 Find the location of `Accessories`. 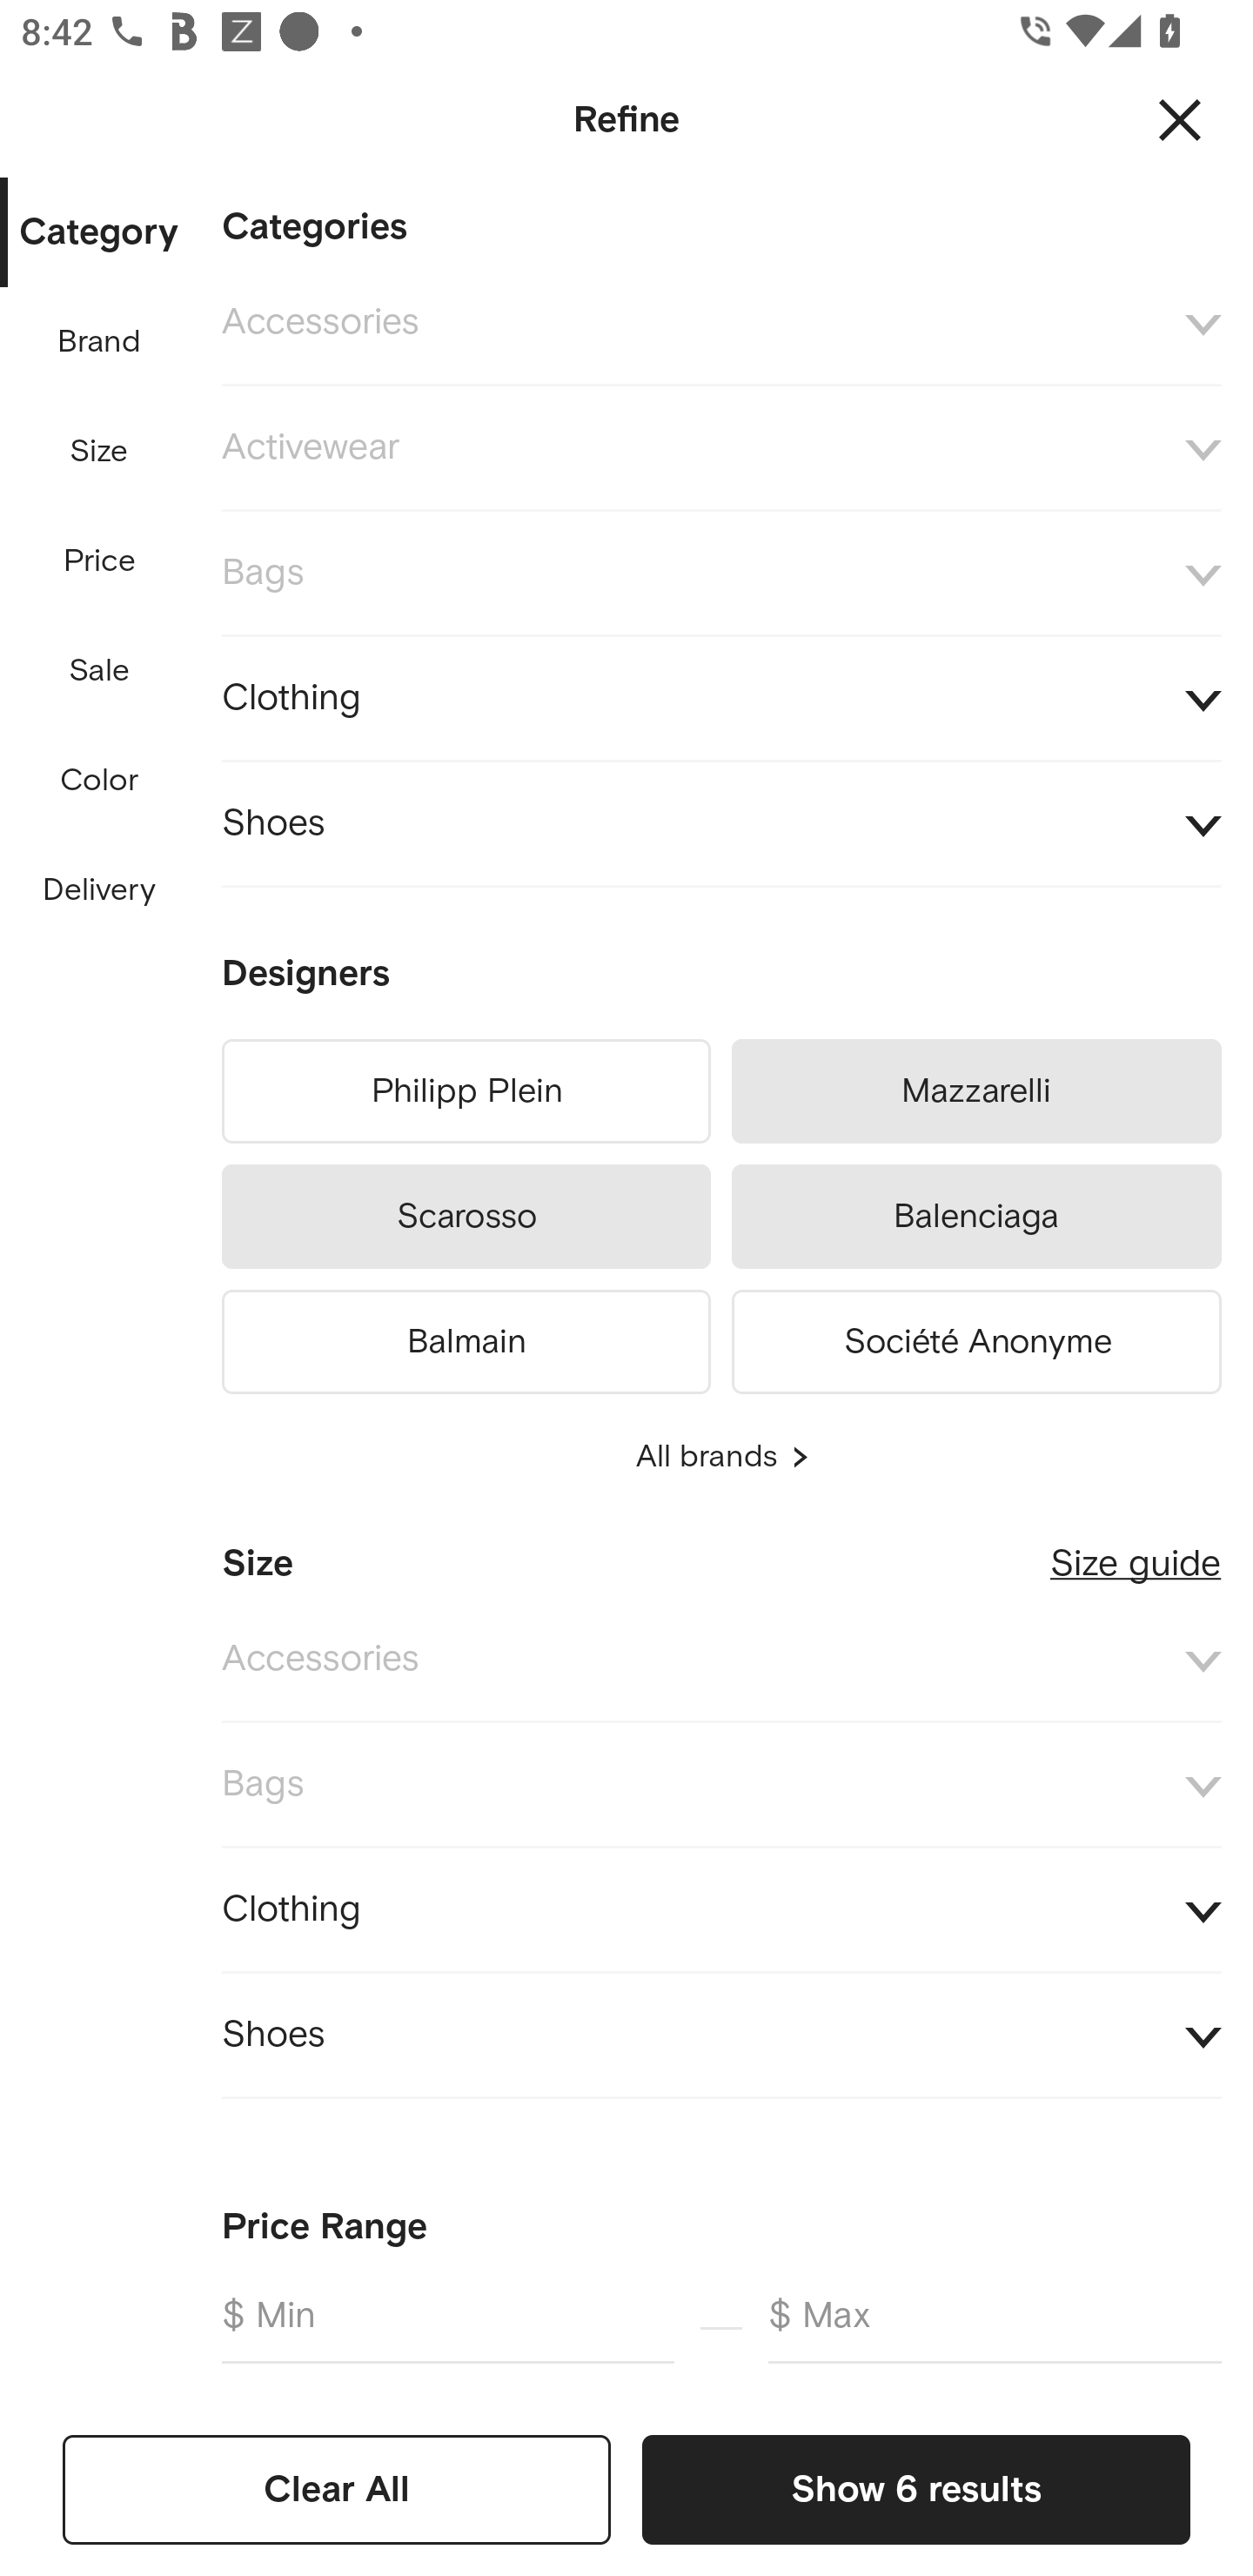

Accessories is located at coordinates (721, 323).